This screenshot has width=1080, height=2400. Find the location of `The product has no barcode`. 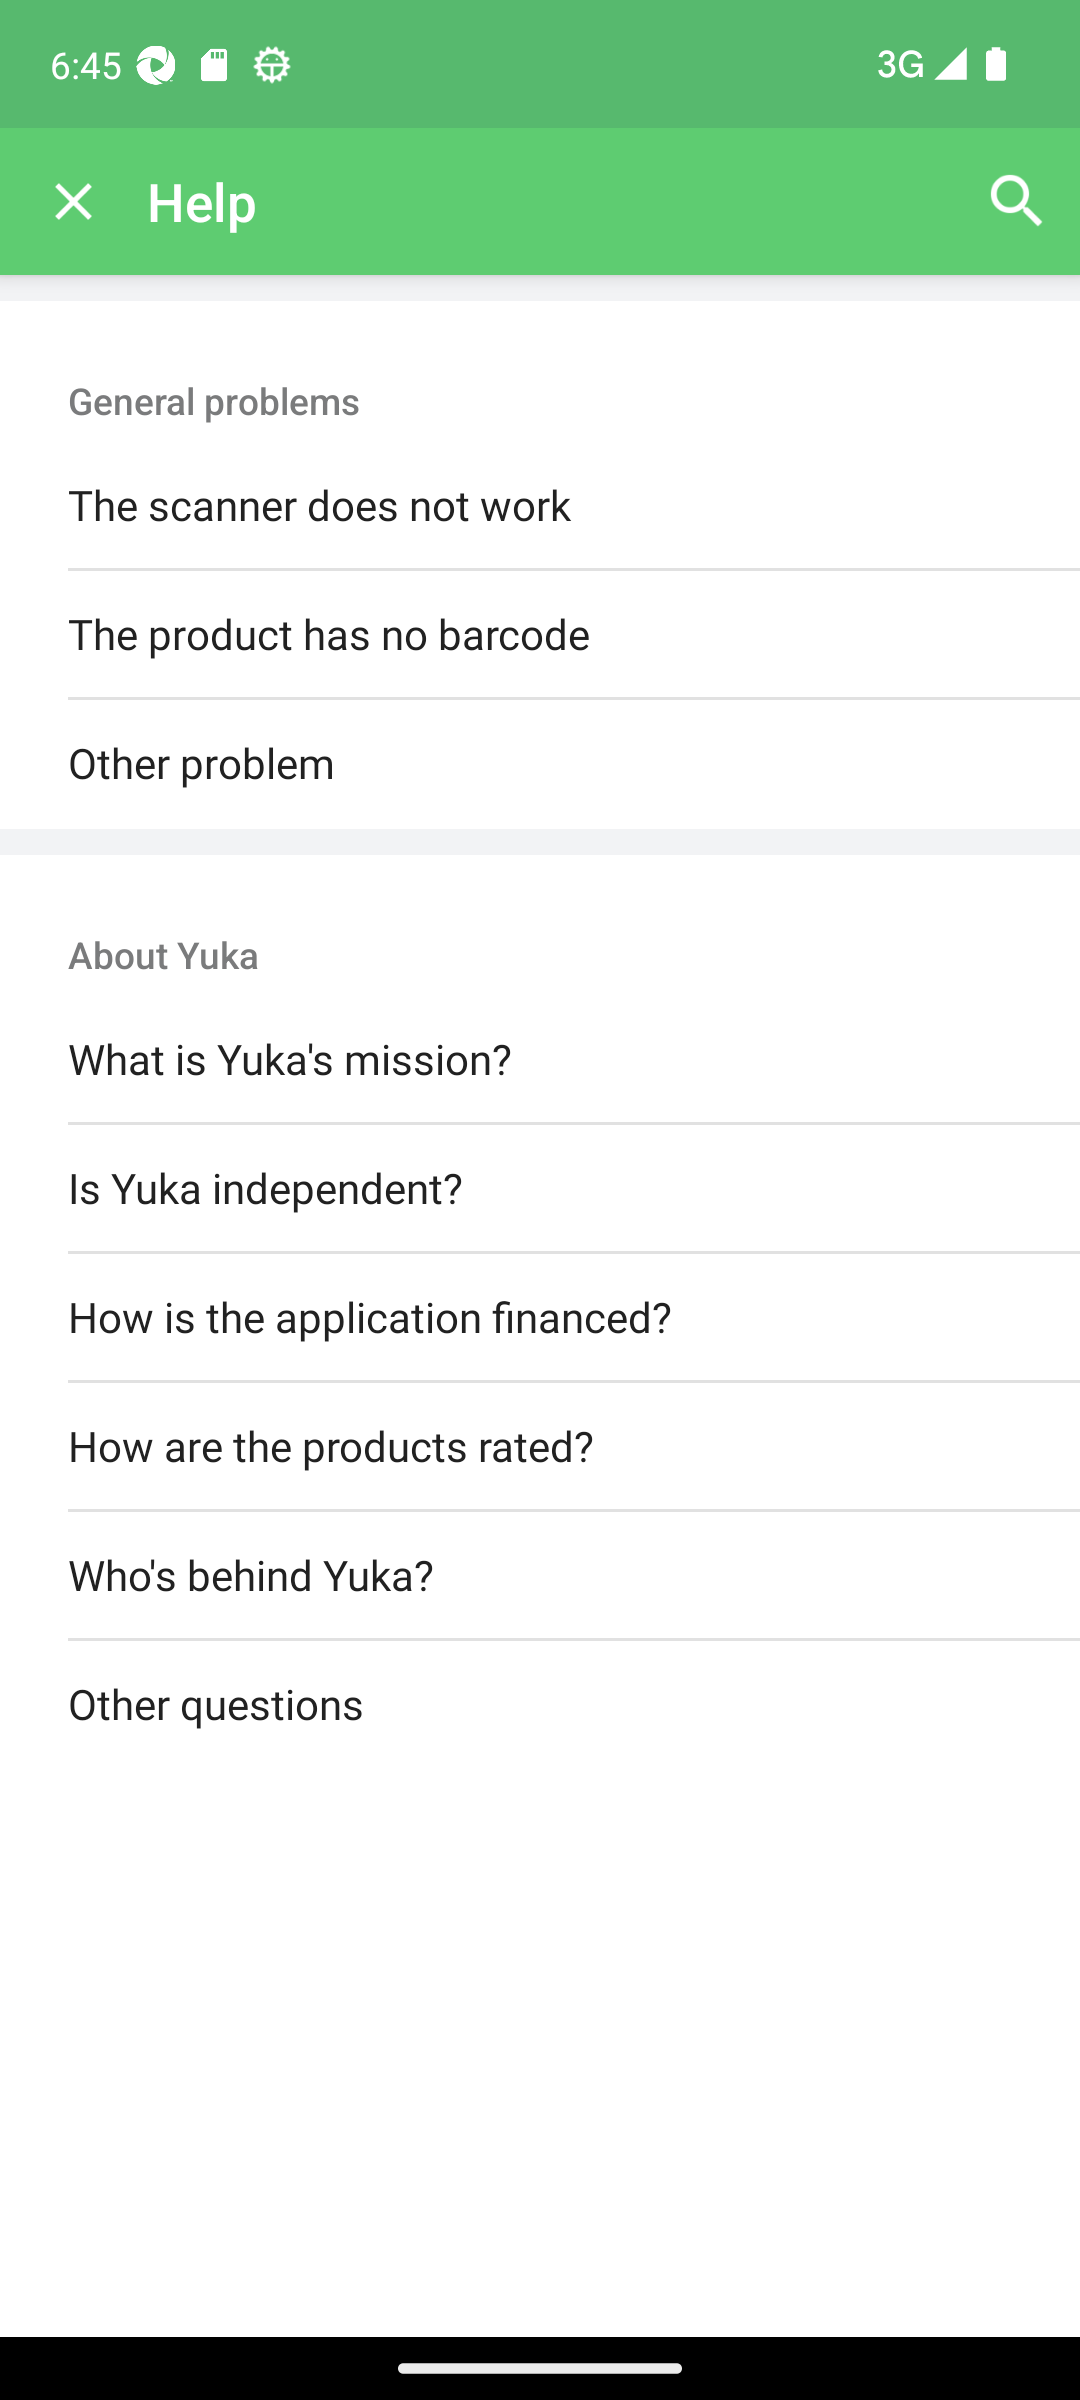

The product has no barcode is located at coordinates (540, 636).